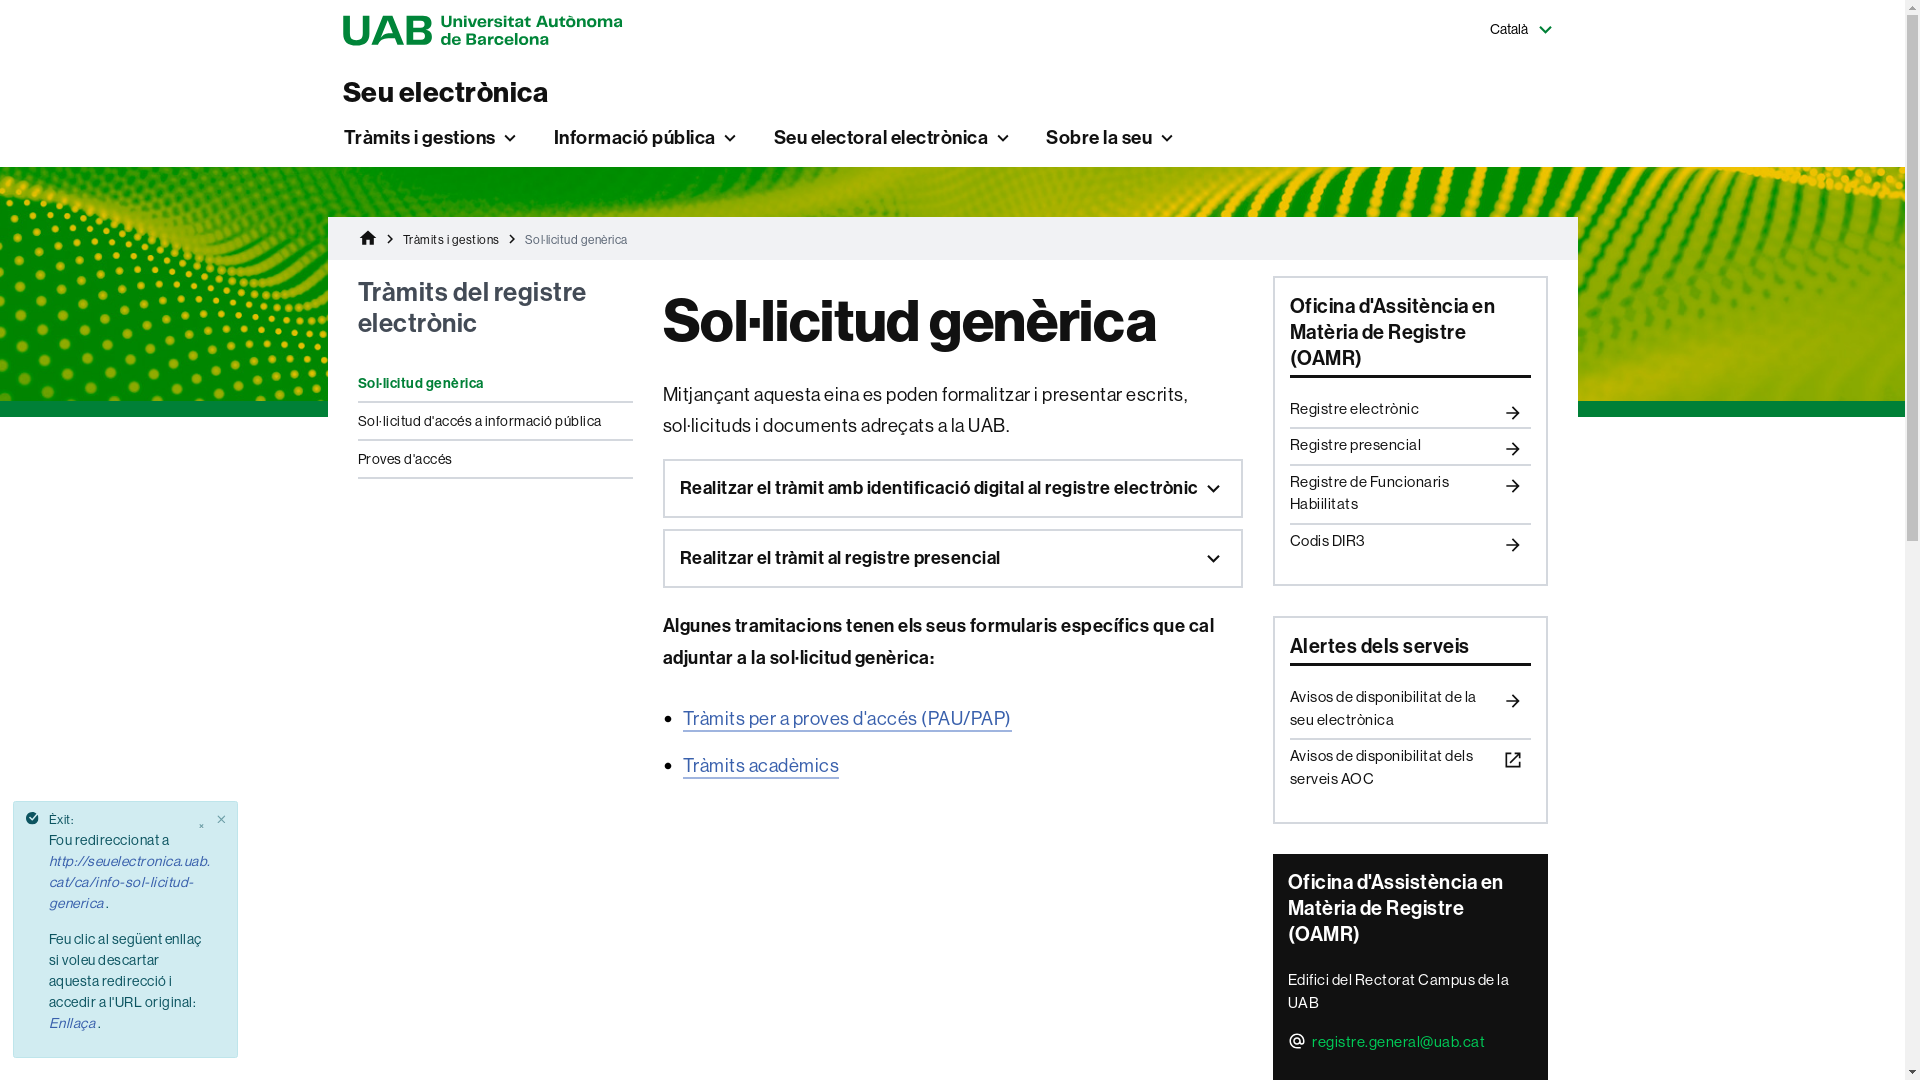 The image size is (1920, 1080). I want to click on Codis DIR3, so click(1410, 542).